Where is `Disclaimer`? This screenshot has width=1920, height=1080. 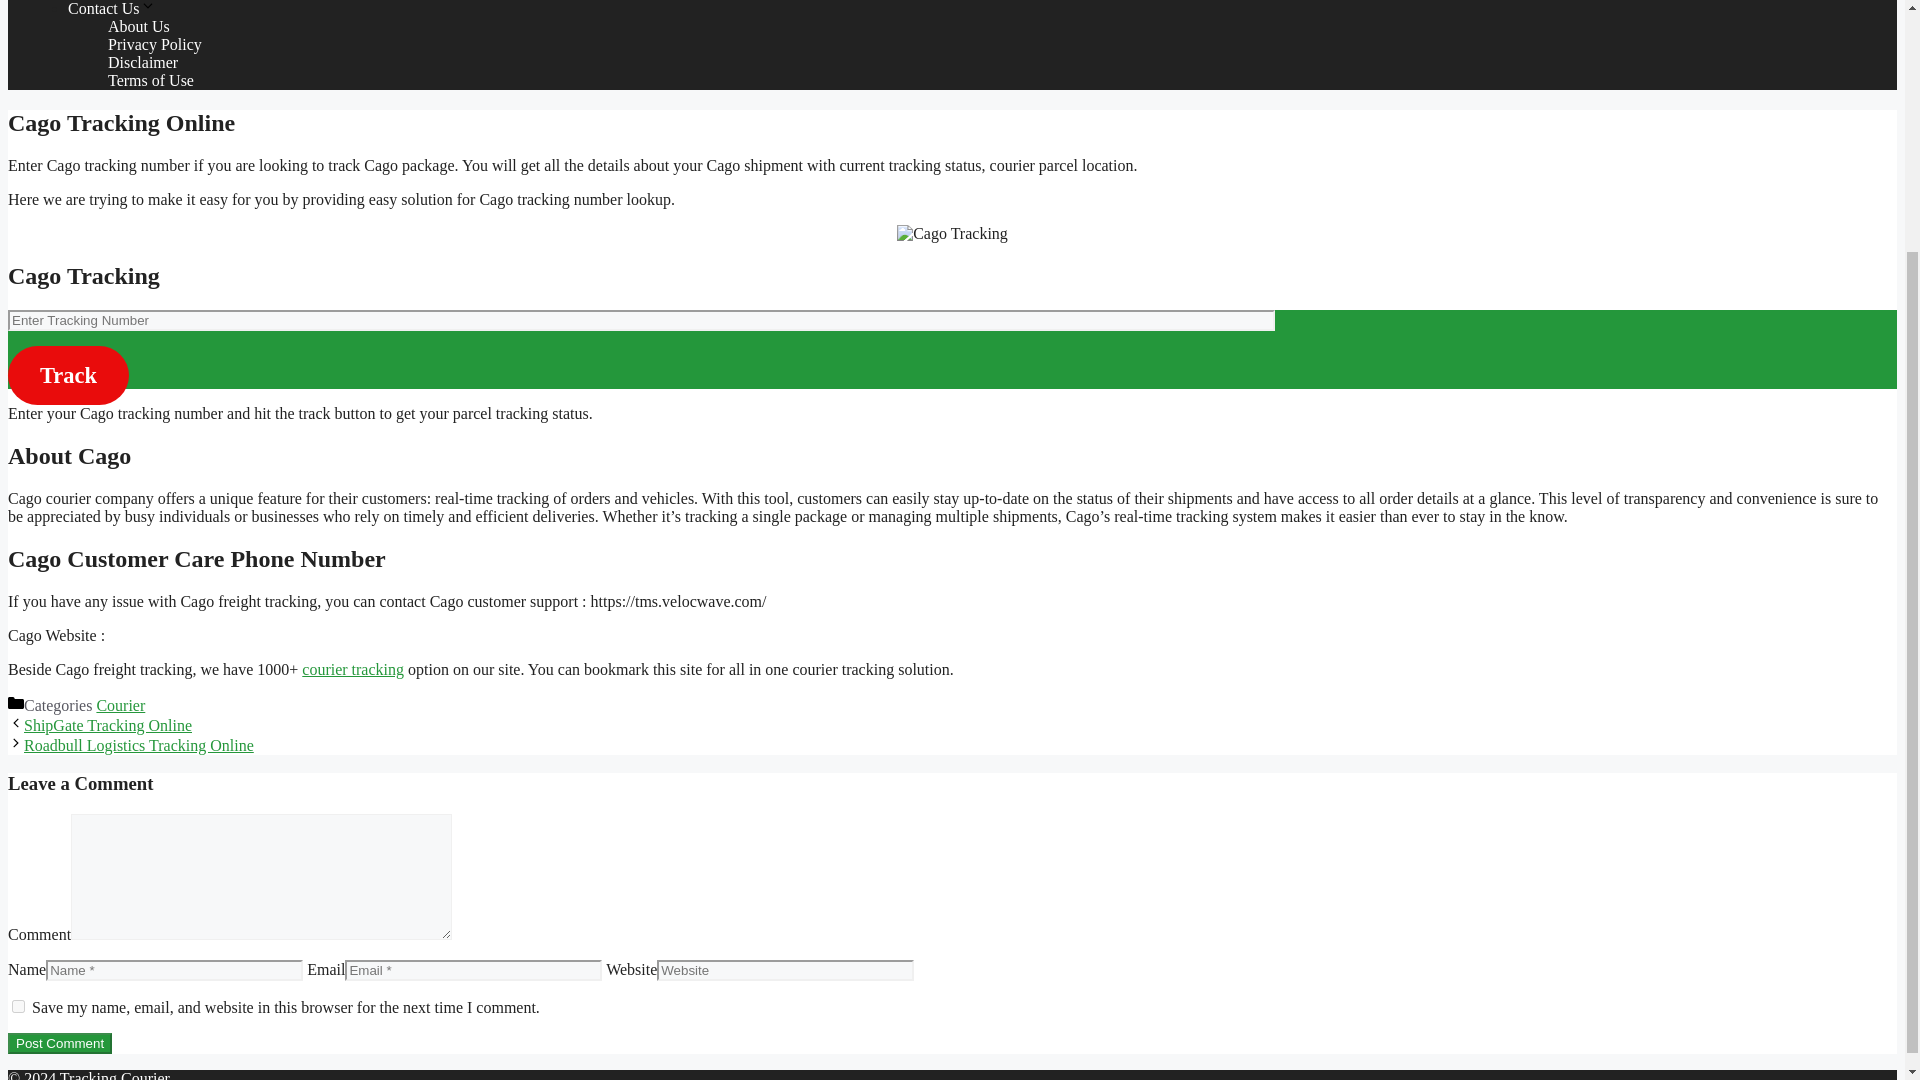 Disclaimer is located at coordinates (142, 62).